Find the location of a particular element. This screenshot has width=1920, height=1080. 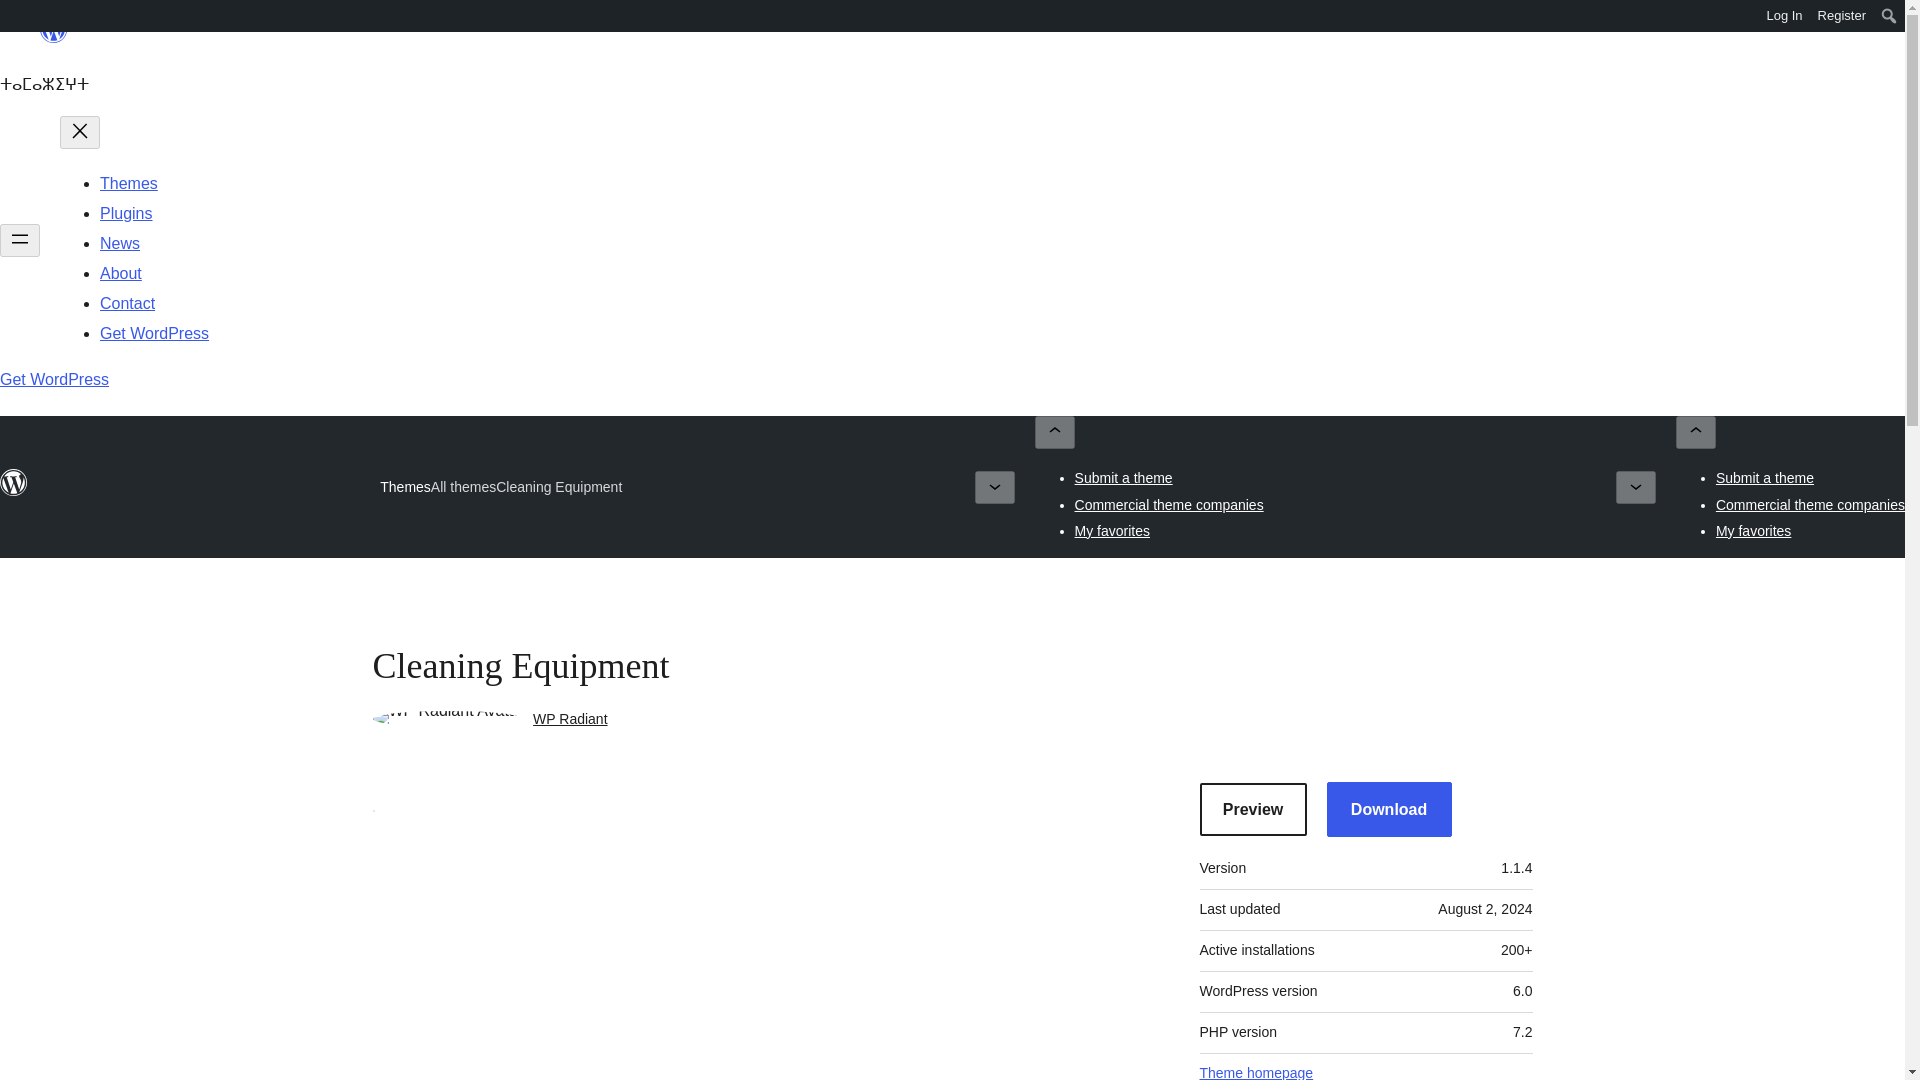

About is located at coordinates (120, 272).